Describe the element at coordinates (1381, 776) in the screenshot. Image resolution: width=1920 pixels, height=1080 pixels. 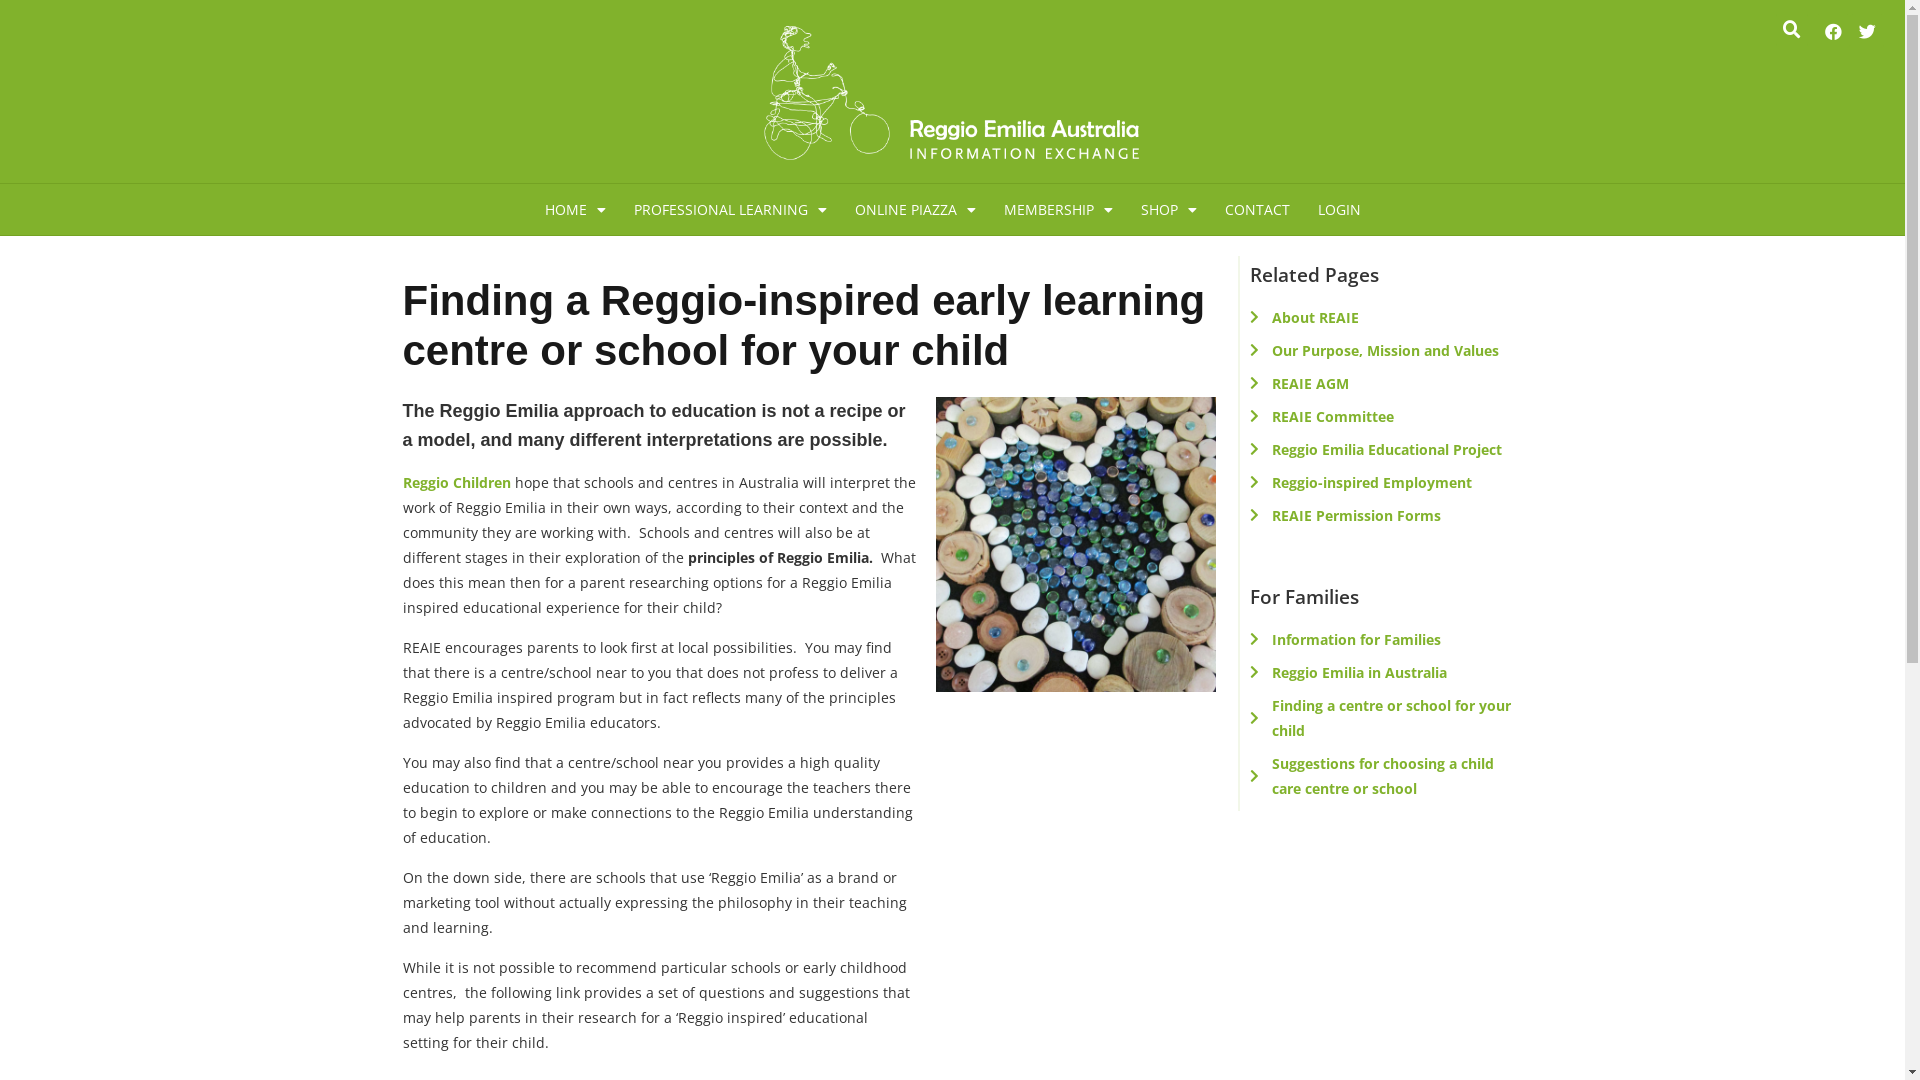
I see `Suggestions for choosing a child care centre or school` at that location.